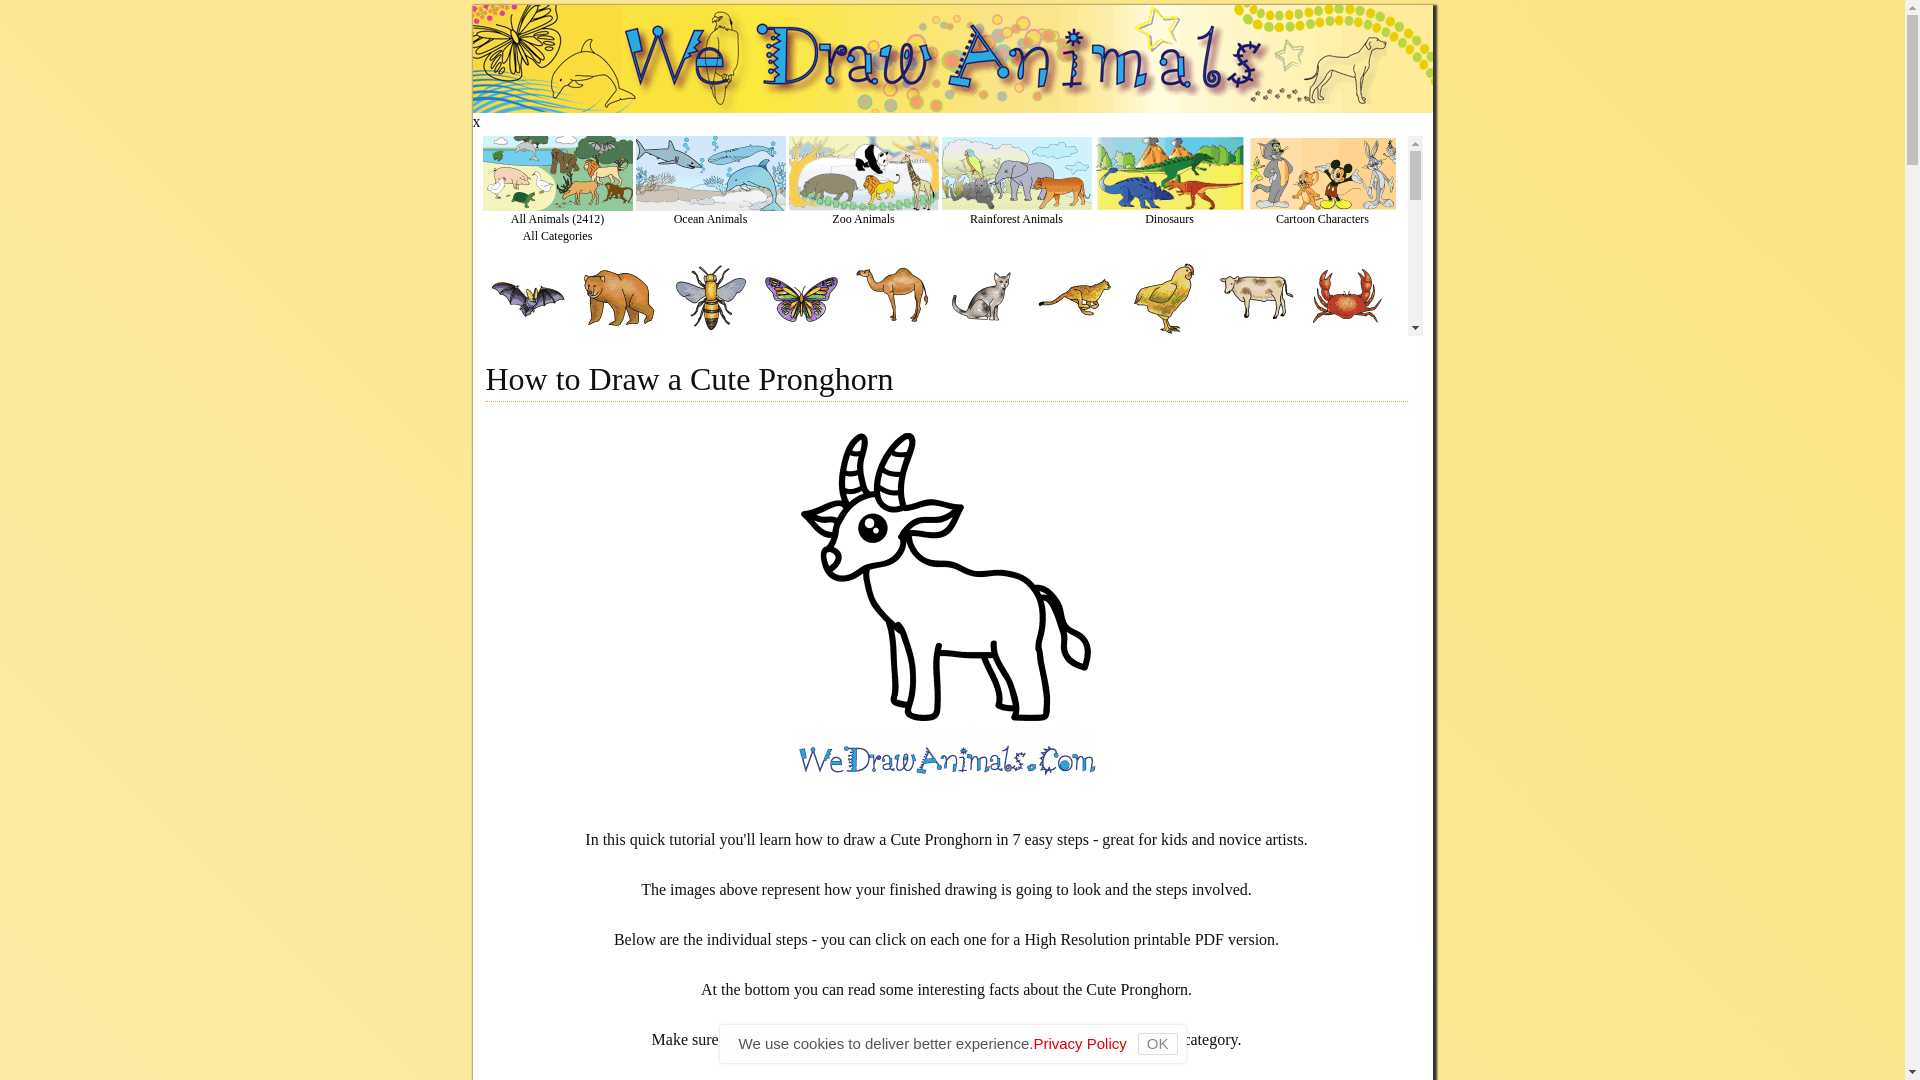 The height and width of the screenshot is (1080, 1920). What do you see at coordinates (1017, 225) in the screenshot?
I see `Rainforest Animals` at bounding box center [1017, 225].